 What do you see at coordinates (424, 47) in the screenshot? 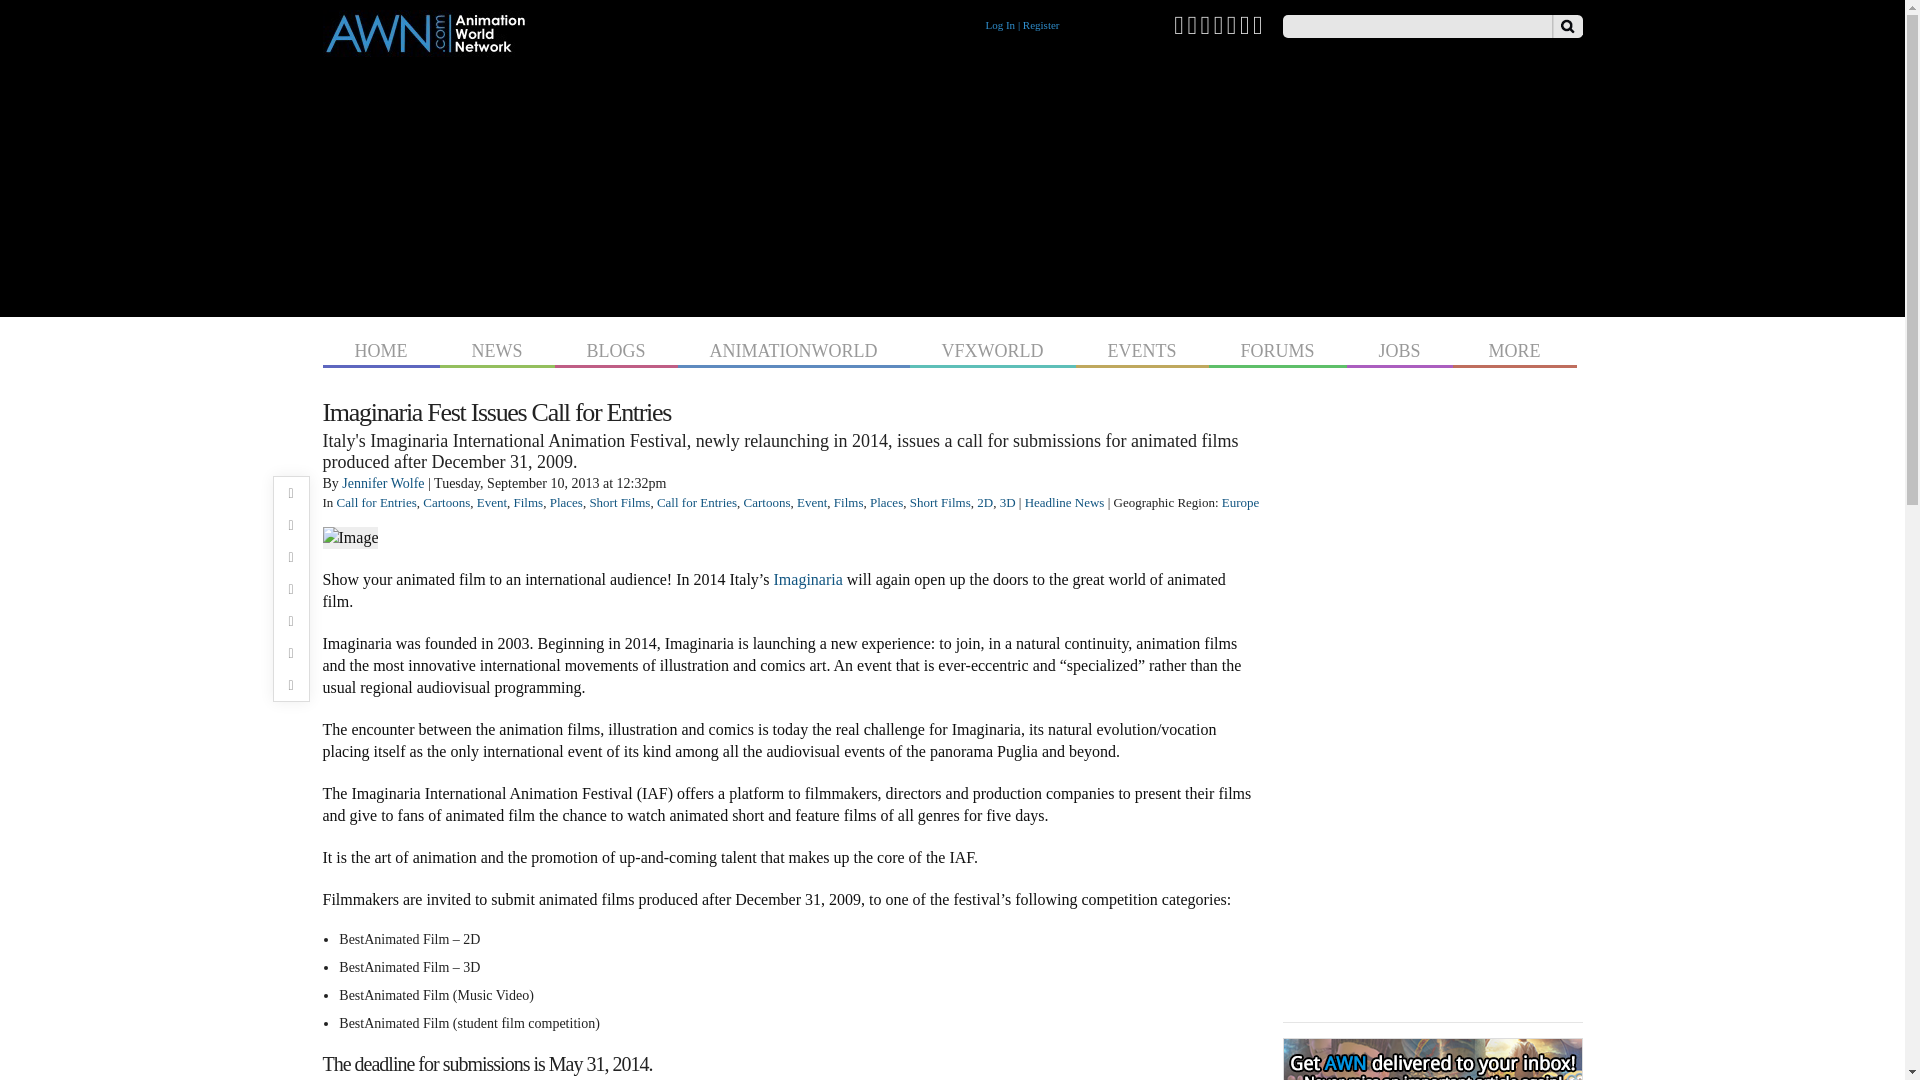
I see `Animation World Network` at bounding box center [424, 47].